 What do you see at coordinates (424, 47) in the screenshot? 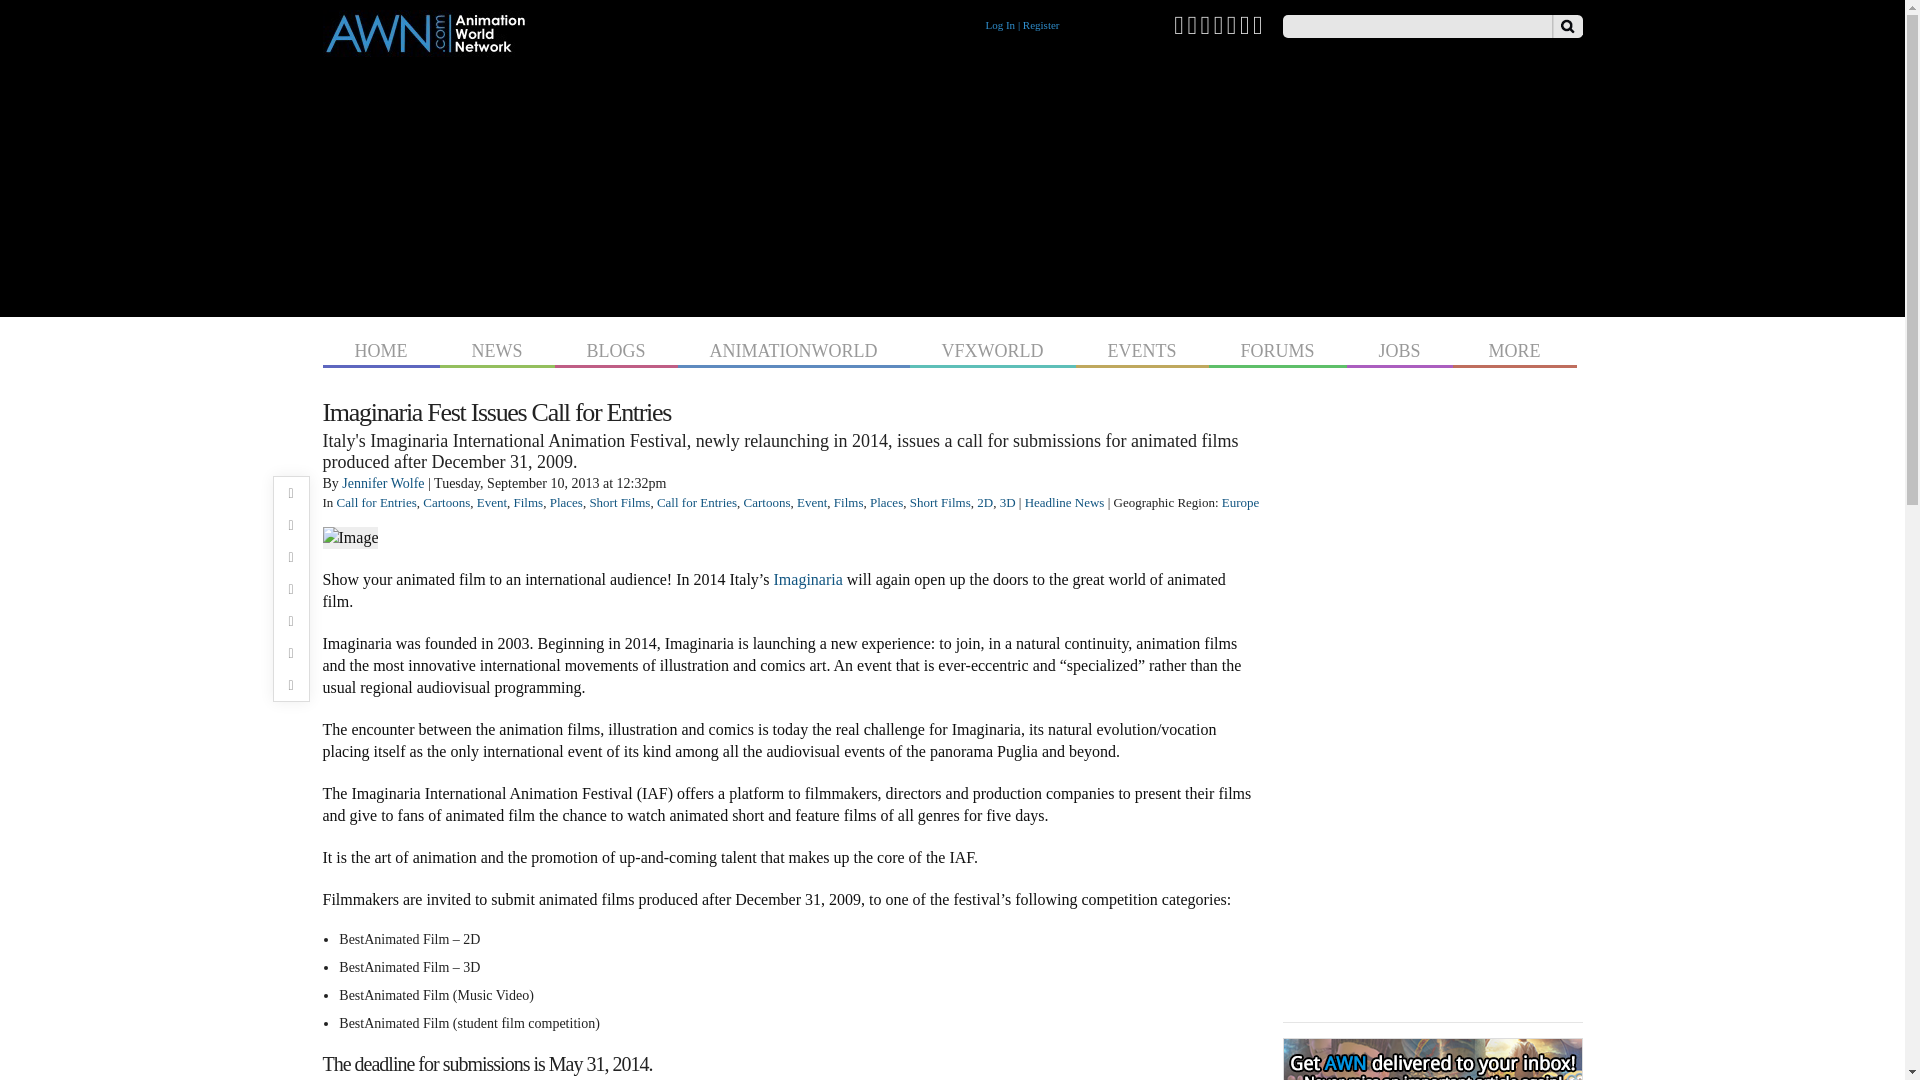
I see `Animation World Network` at bounding box center [424, 47].